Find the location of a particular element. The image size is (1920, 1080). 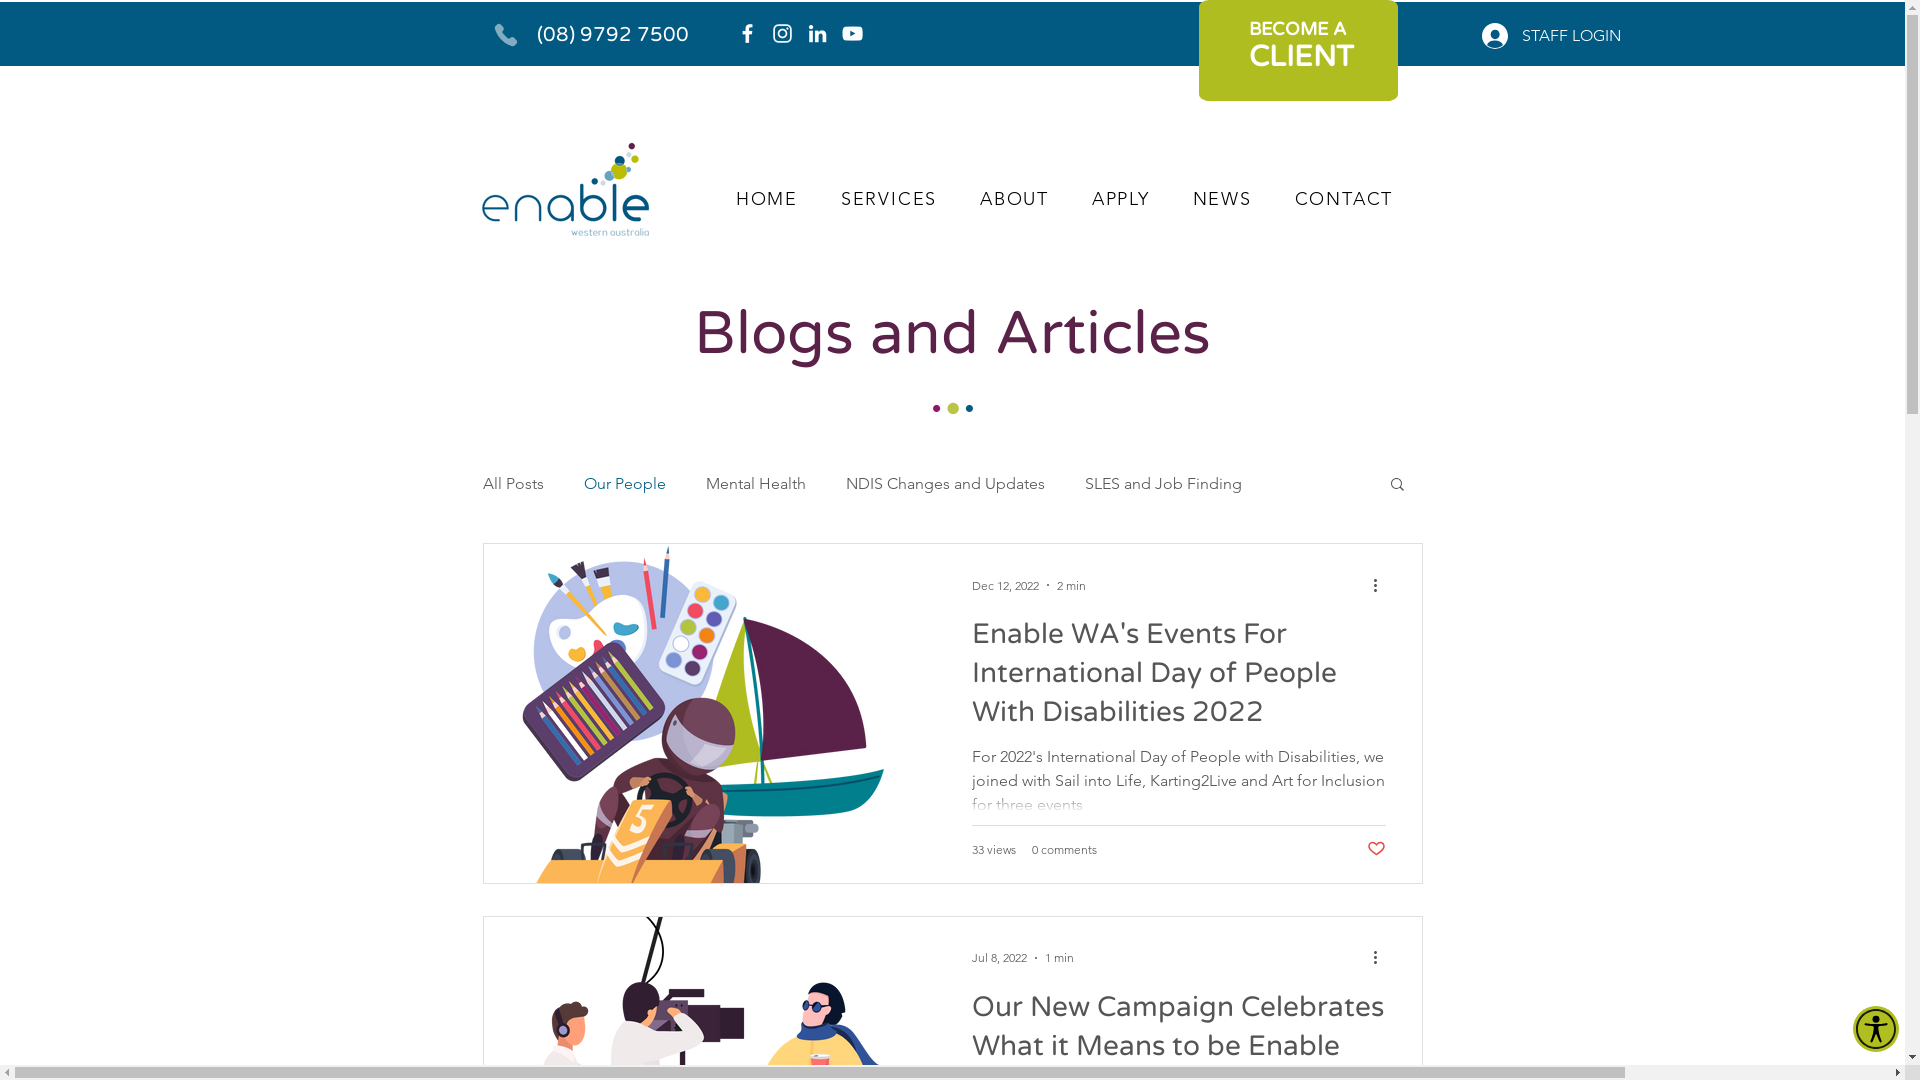

CONTACT is located at coordinates (1344, 200).